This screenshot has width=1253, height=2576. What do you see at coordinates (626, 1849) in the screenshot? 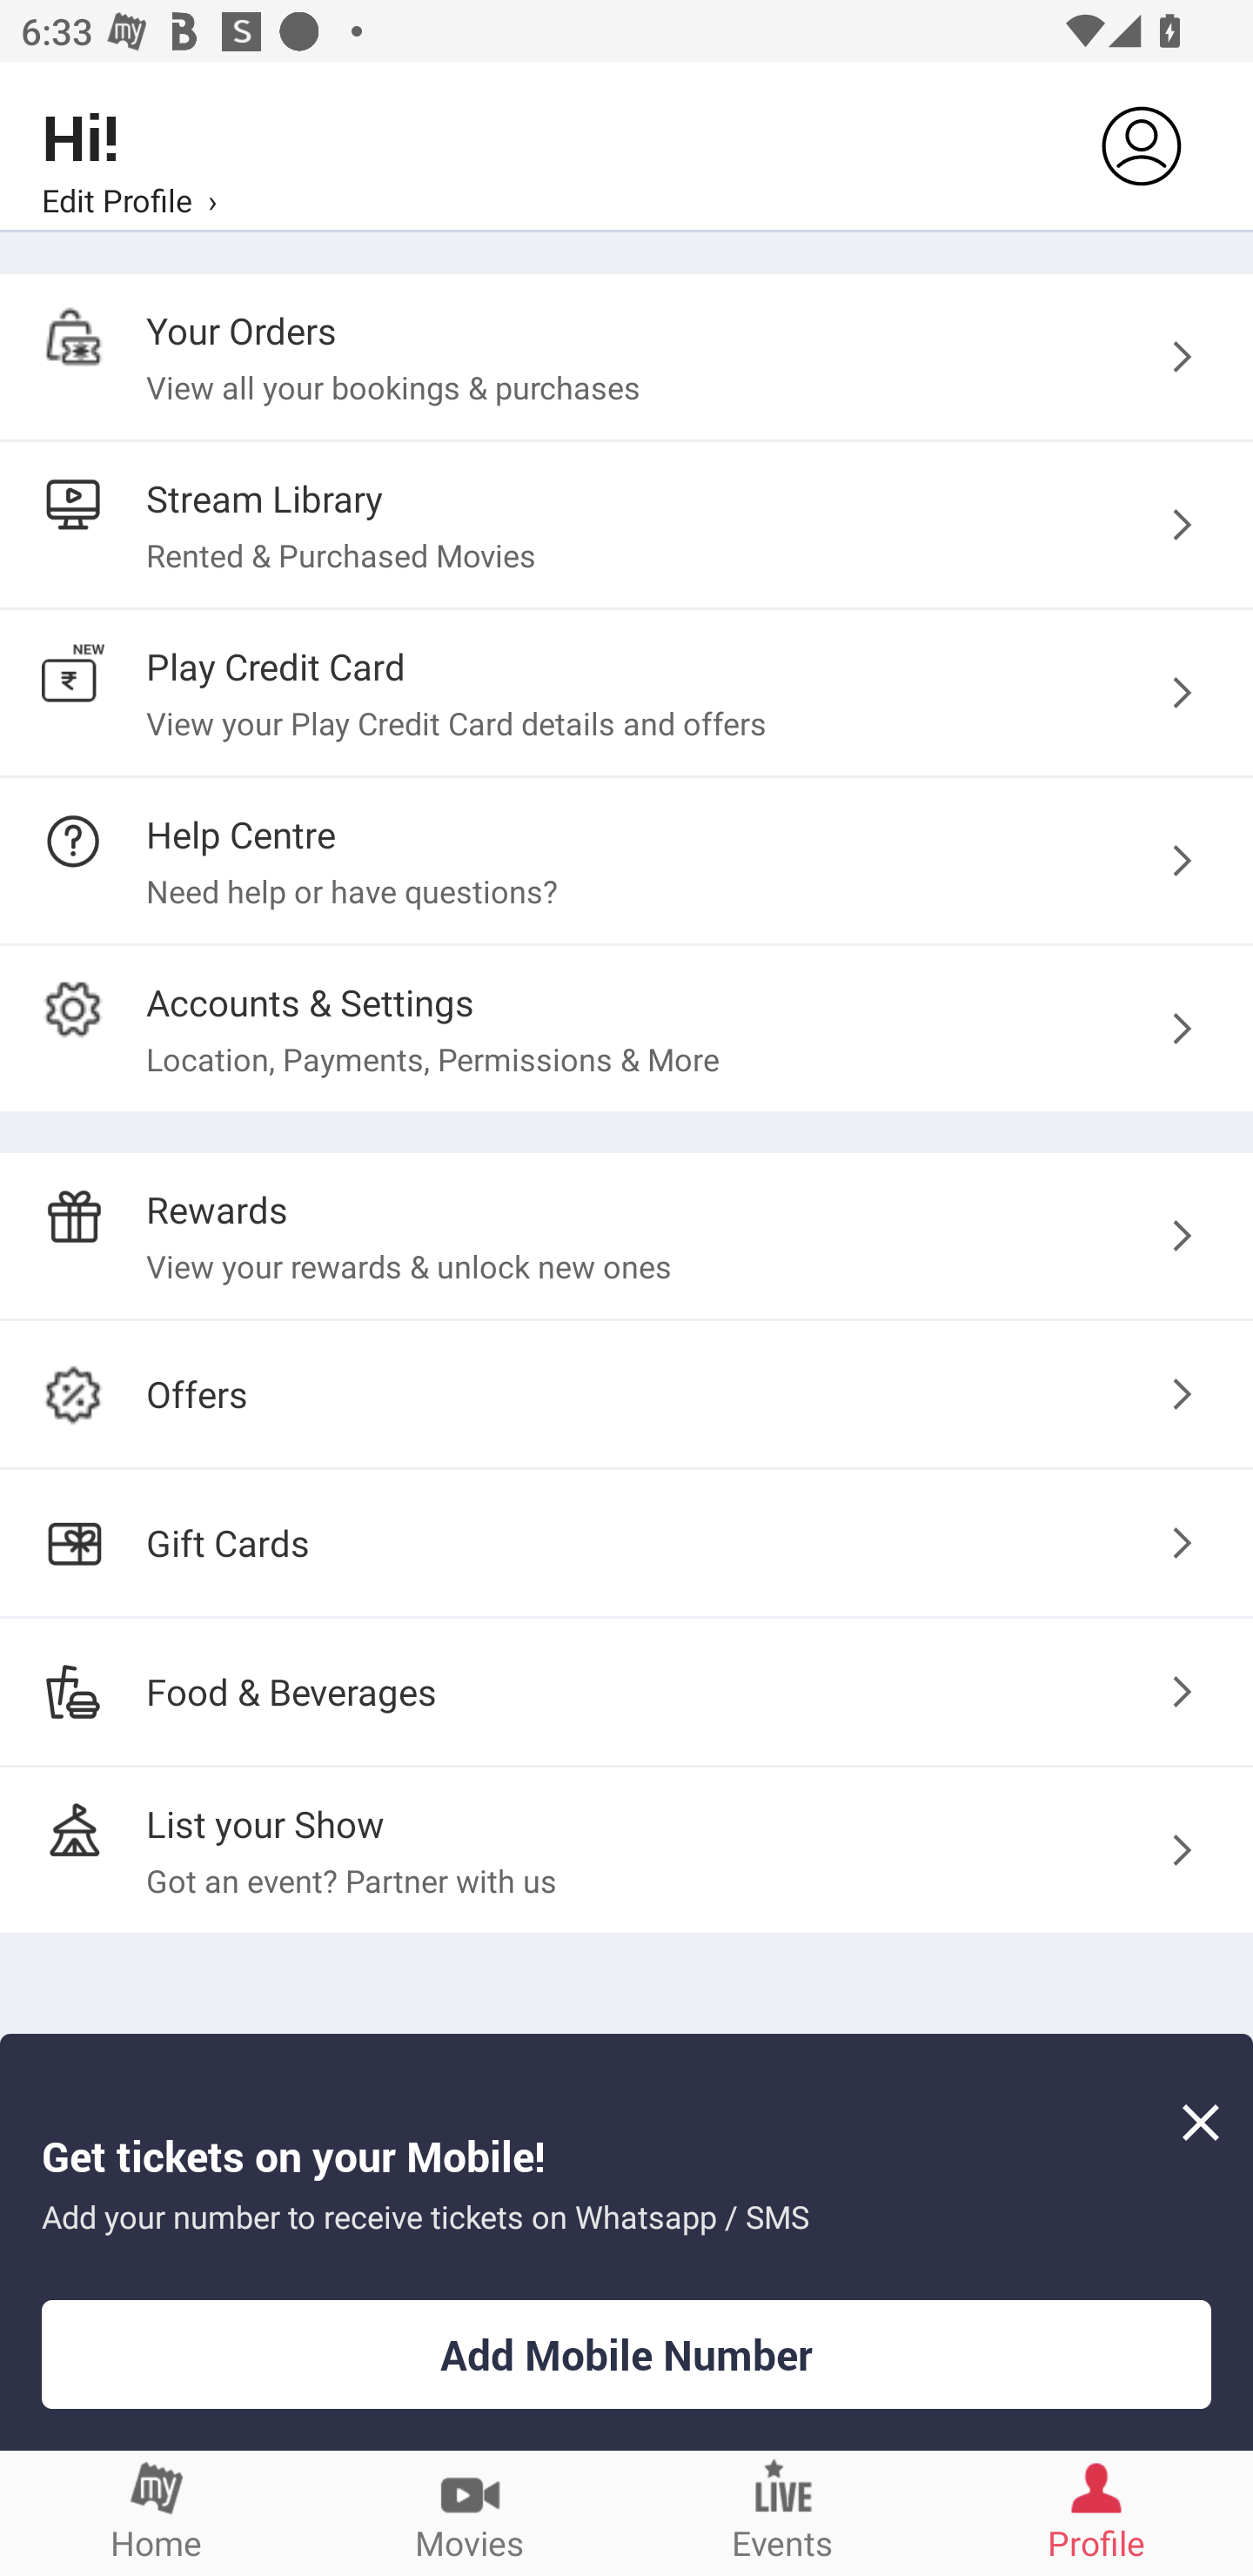
I see `List your Show Got an event? Partner with us` at bounding box center [626, 1849].